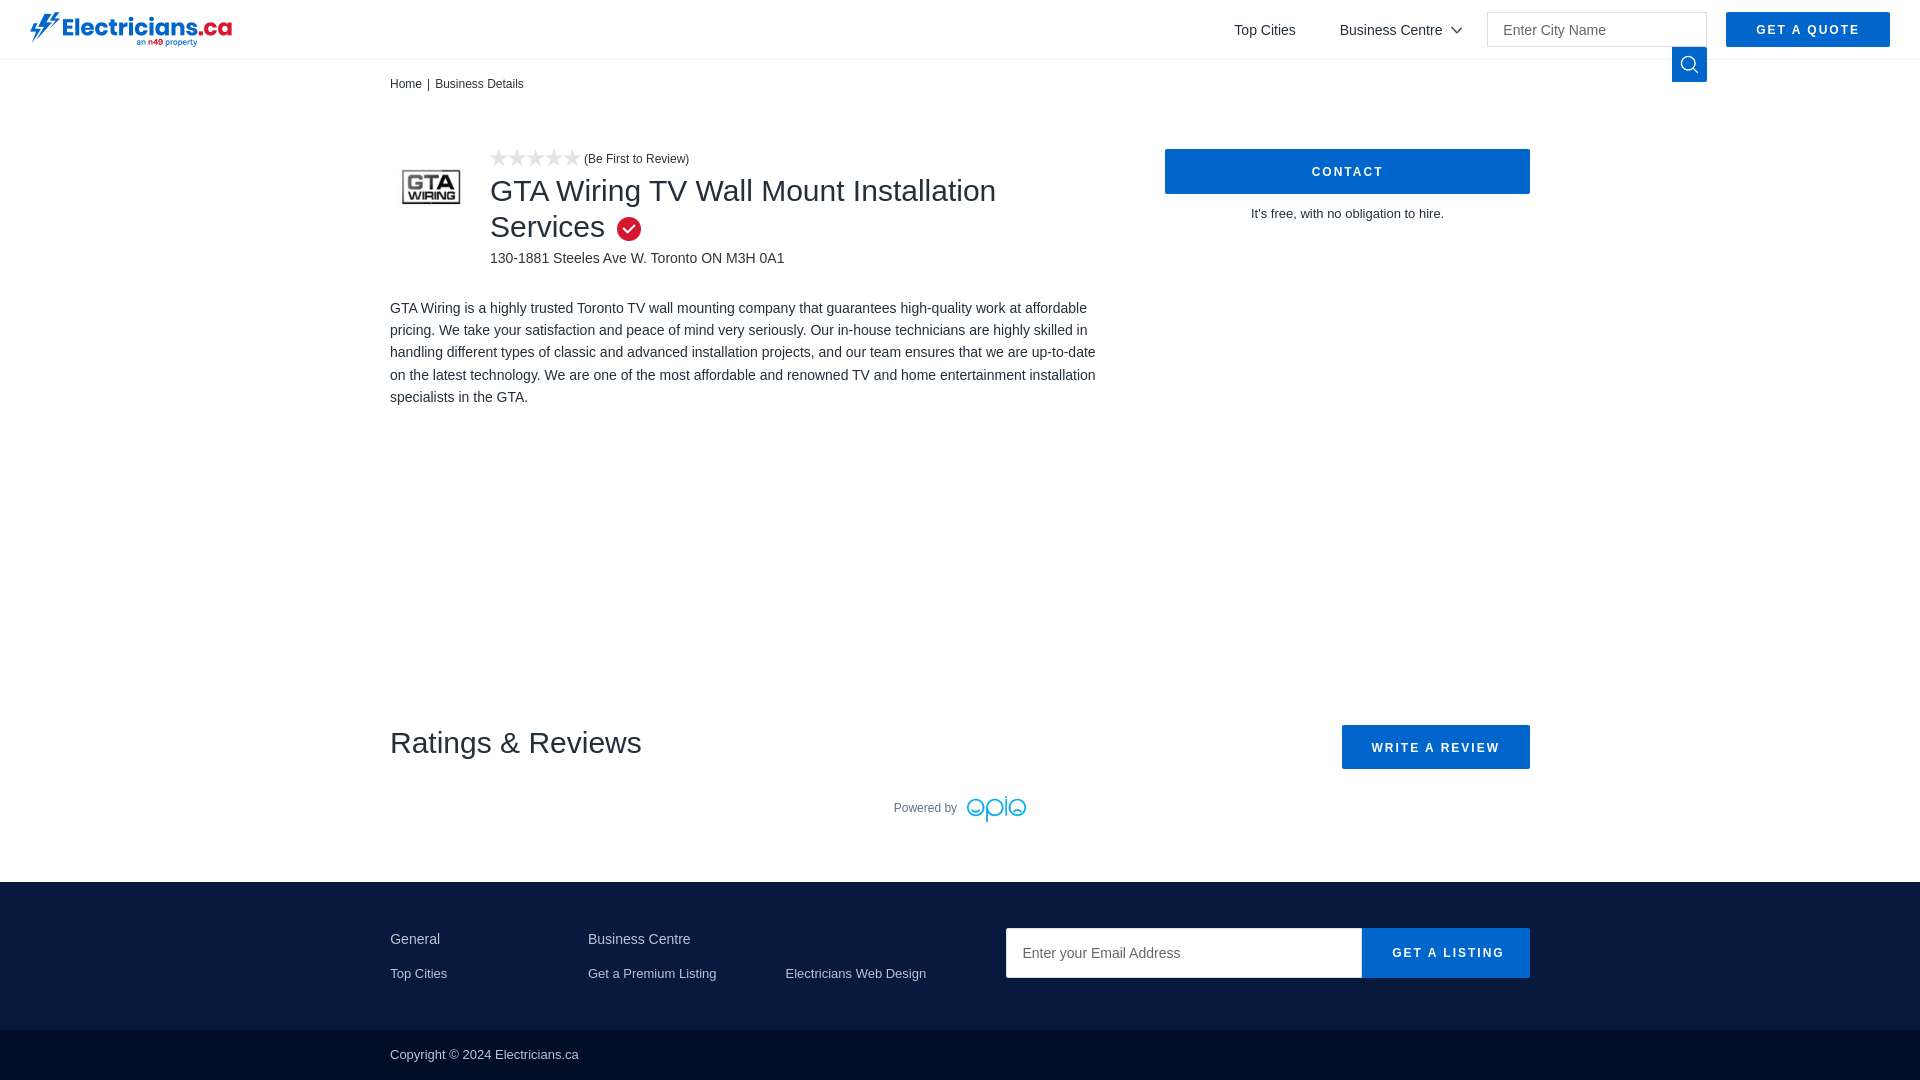 This screenshot has width=1920, height=1080. Describe the element at coordinates (1444, 952) in the screenshot. I see `GET A LISTING` at that location.